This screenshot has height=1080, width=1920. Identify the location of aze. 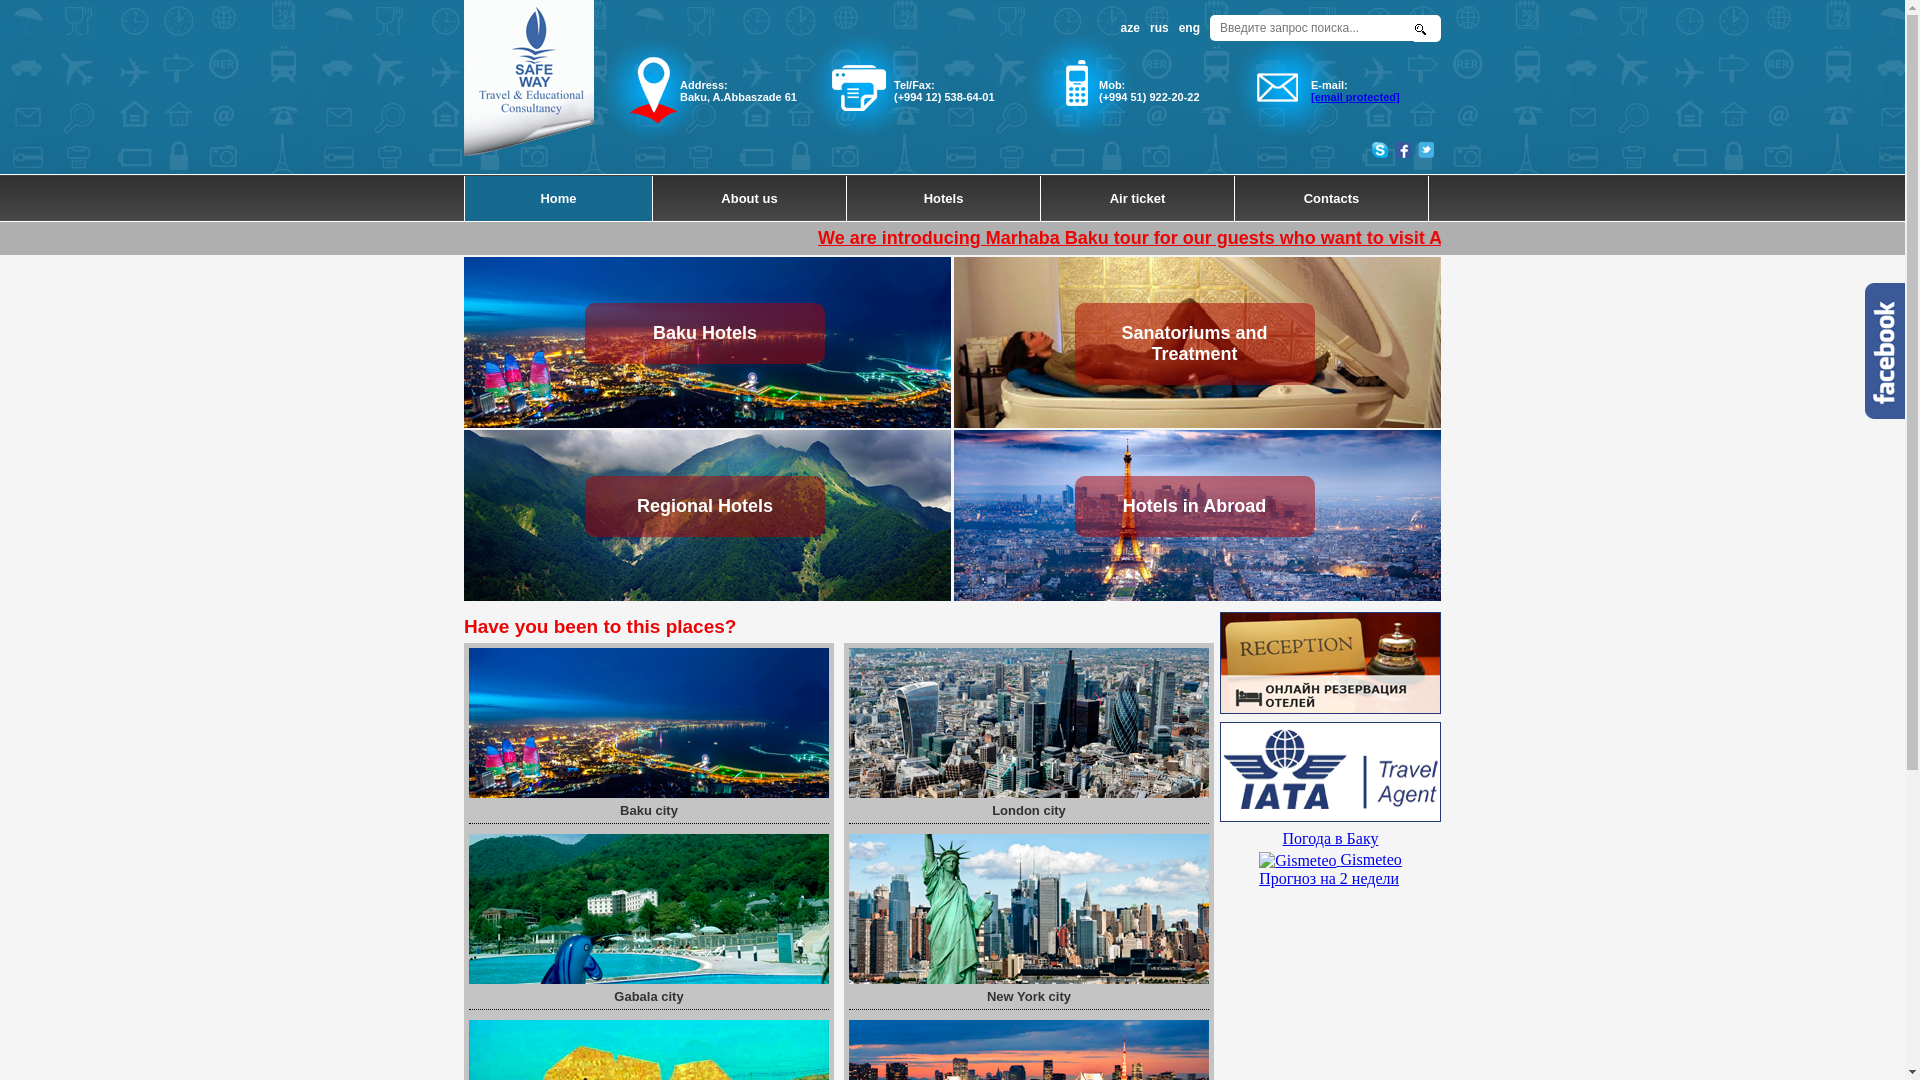
(1130, 28).